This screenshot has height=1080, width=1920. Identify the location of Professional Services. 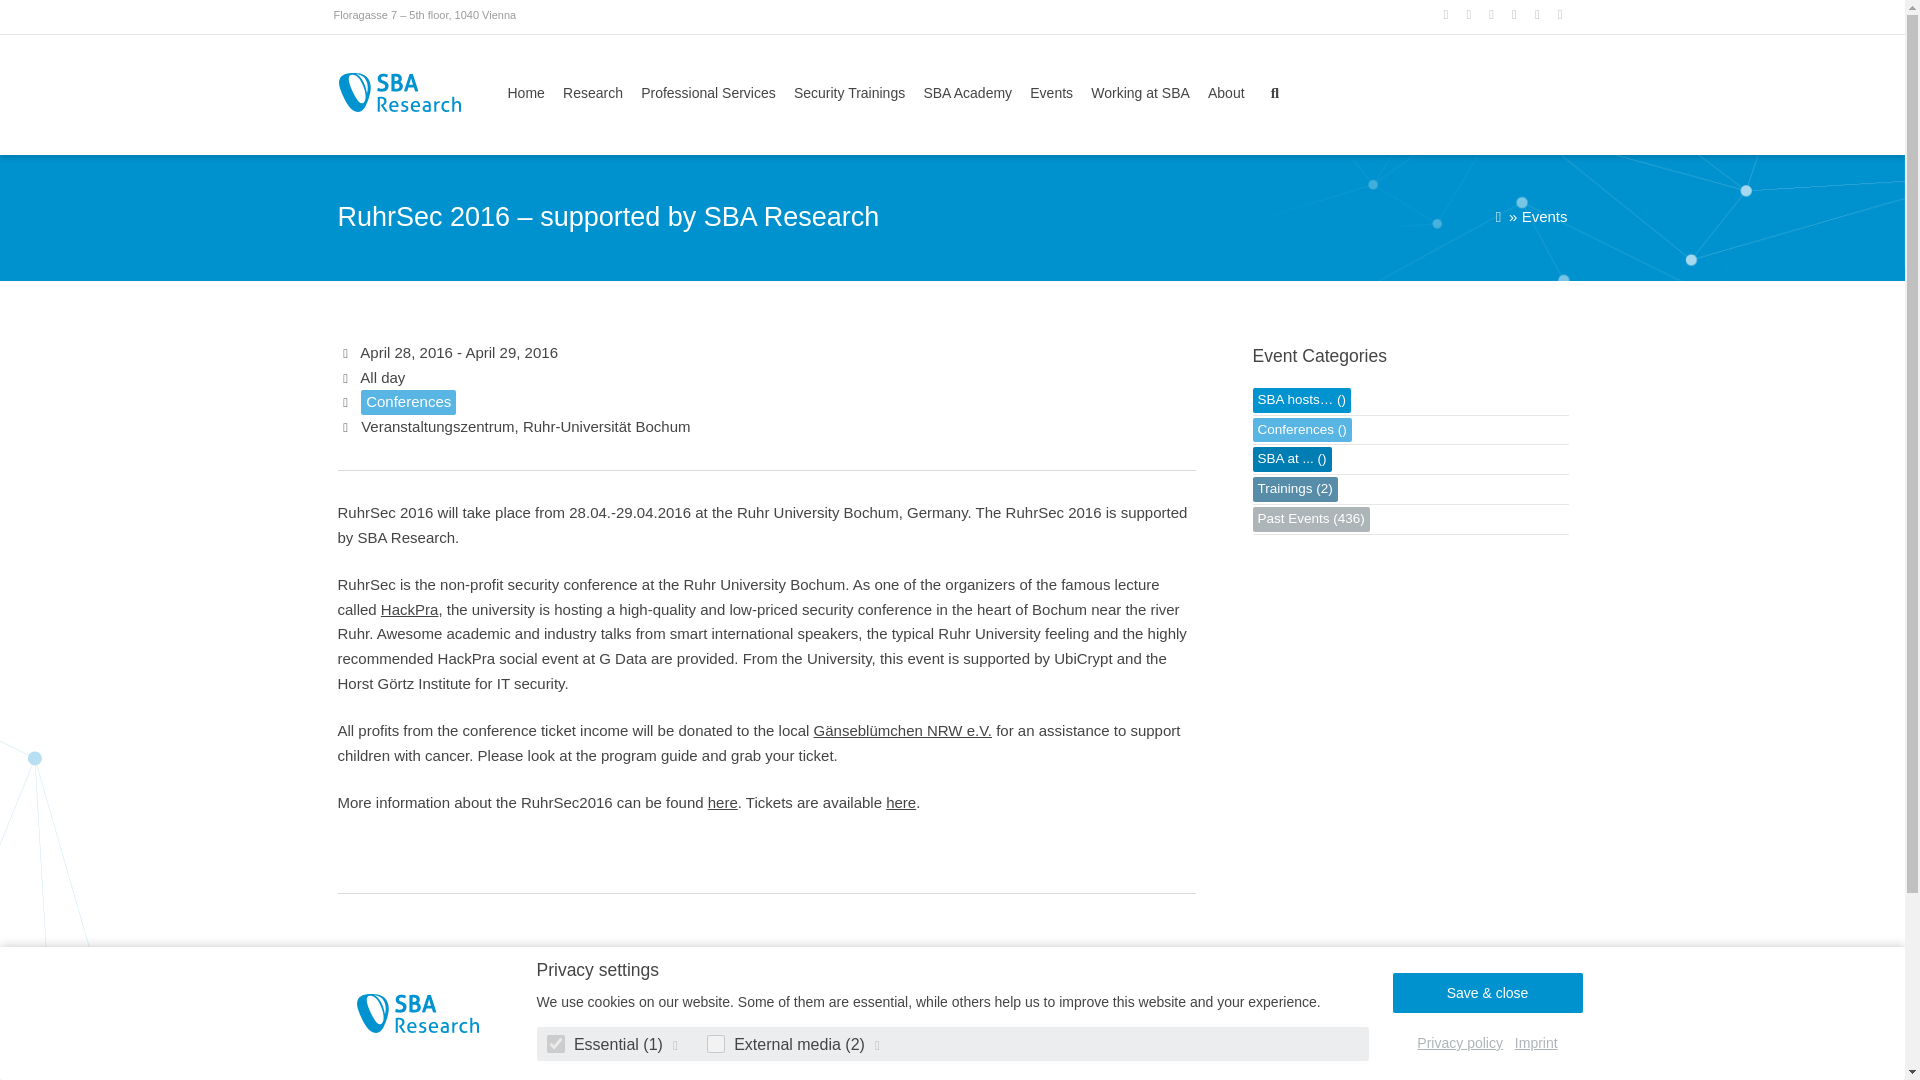
(708, 93).